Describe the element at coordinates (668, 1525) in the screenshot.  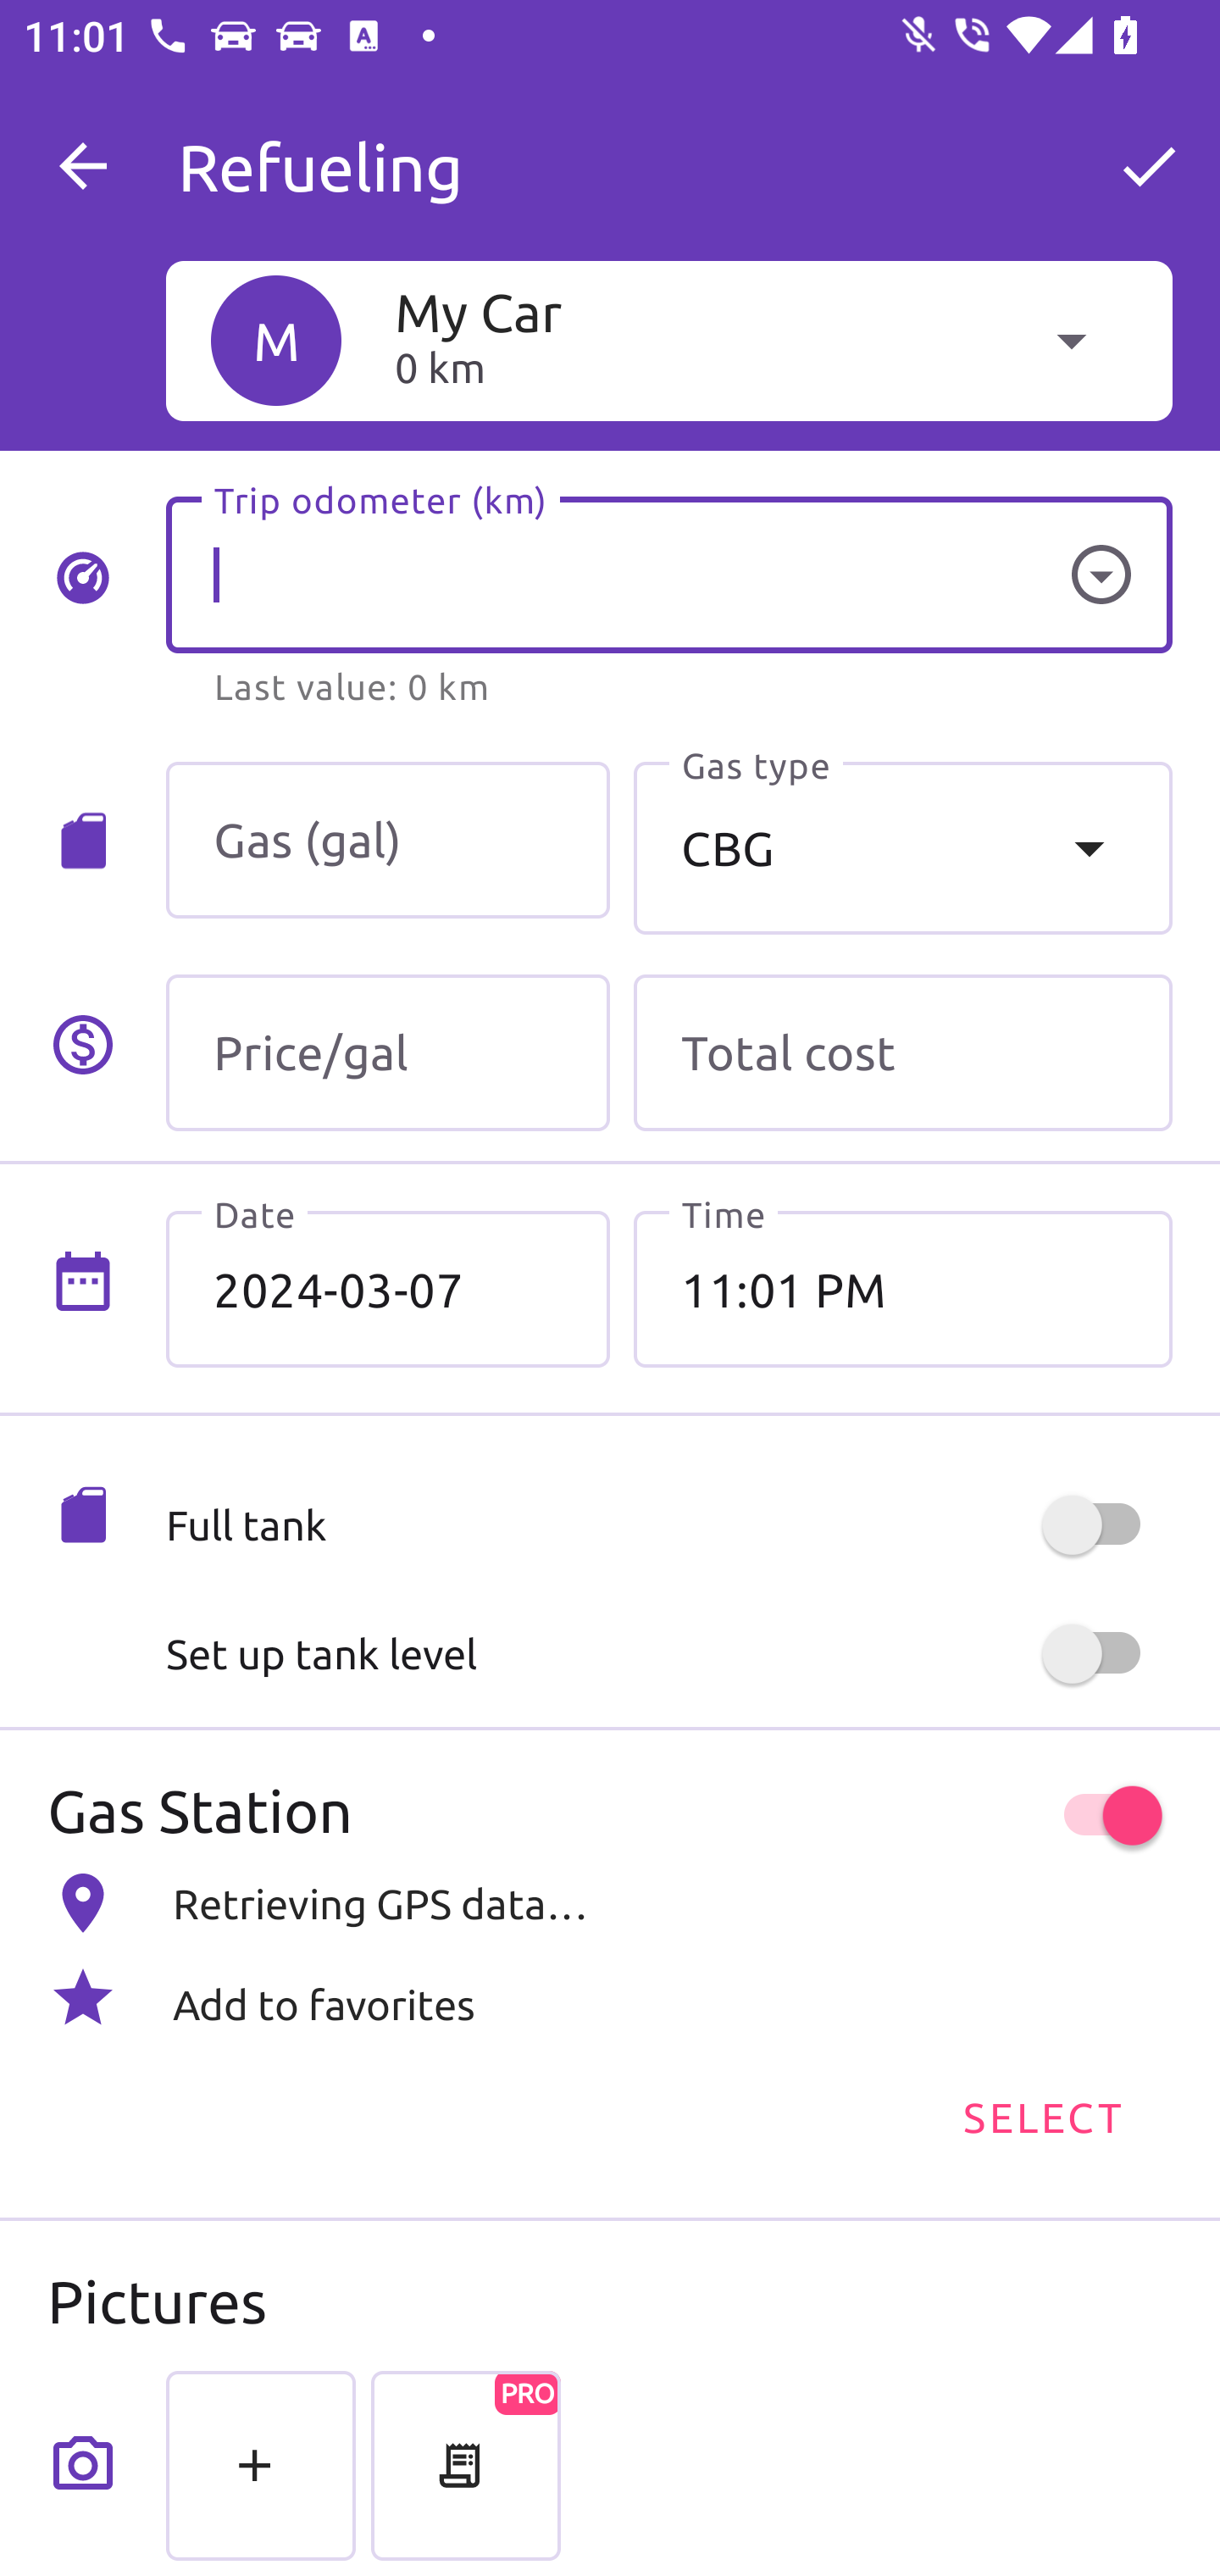
I see `Full tank` at that location.